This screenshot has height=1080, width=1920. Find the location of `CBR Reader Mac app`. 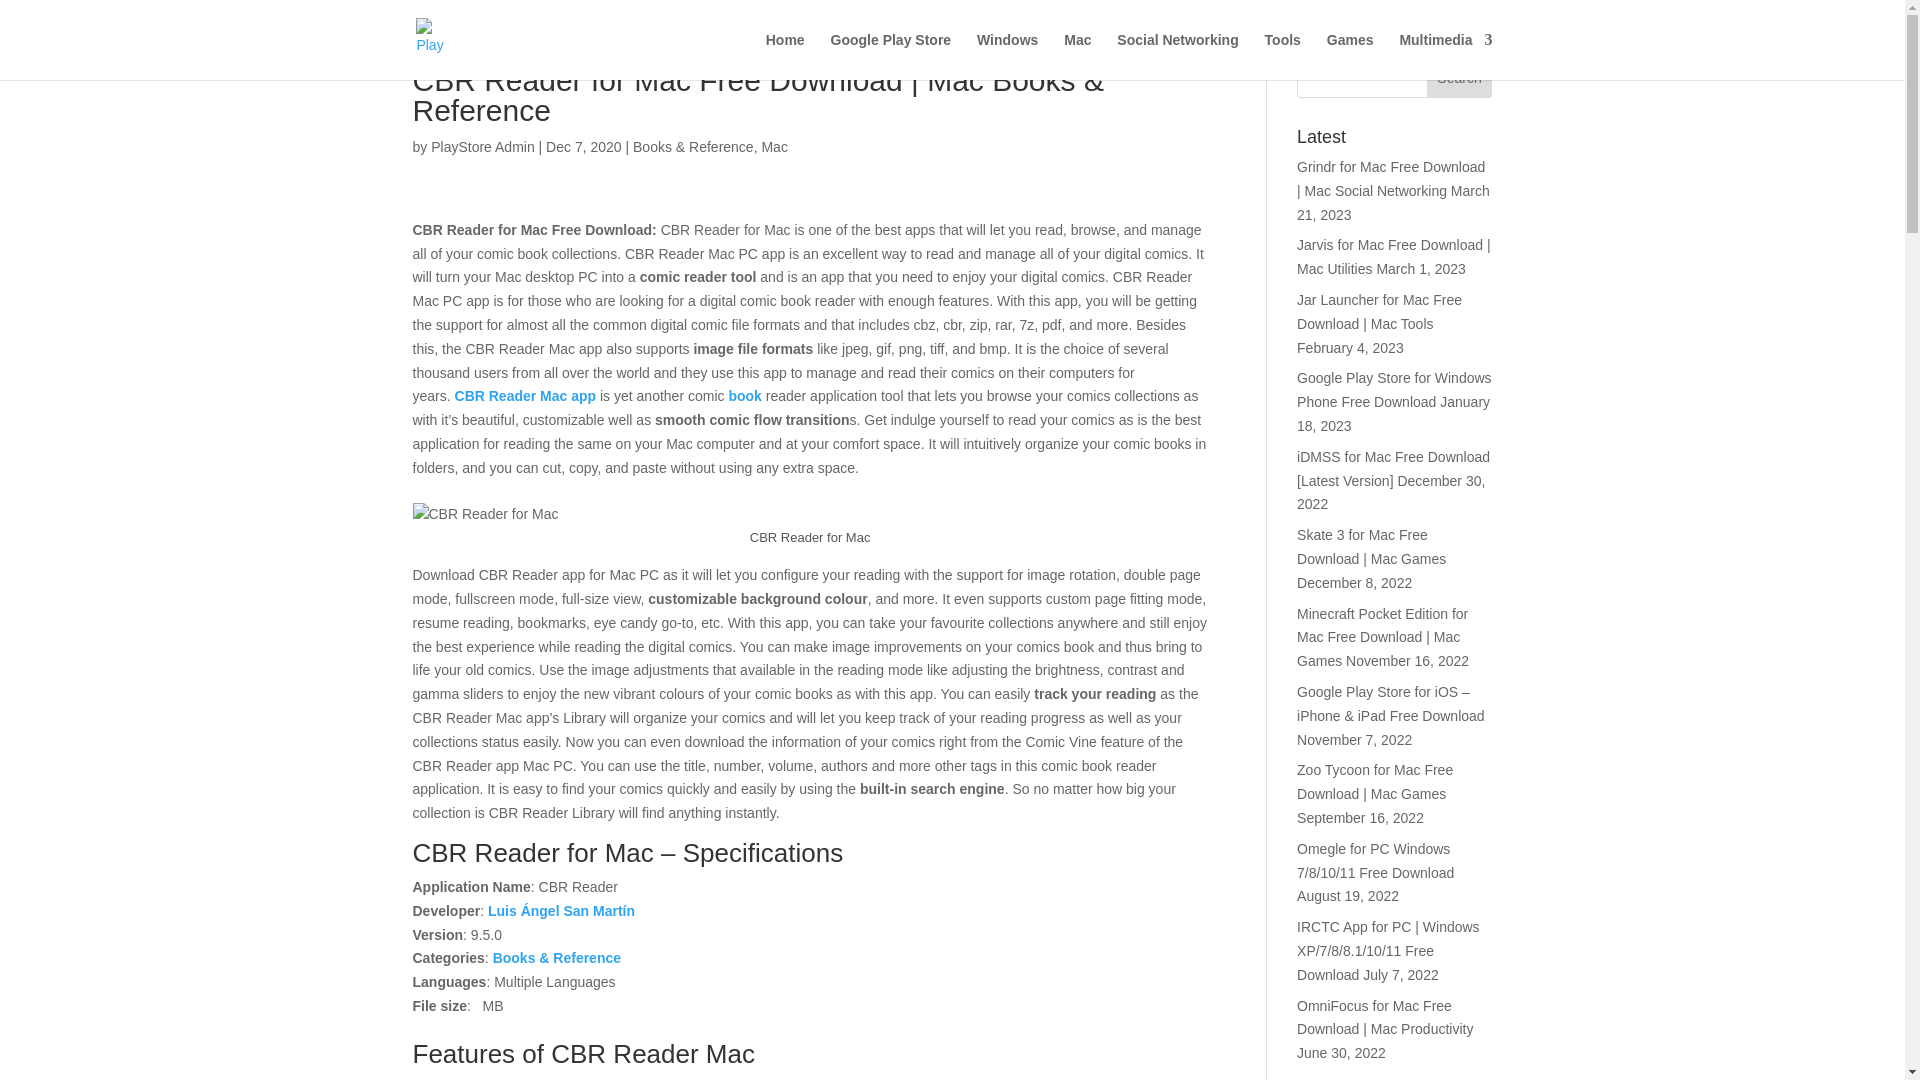

CBR Reader Mac app is located at coordinates (526, 395).